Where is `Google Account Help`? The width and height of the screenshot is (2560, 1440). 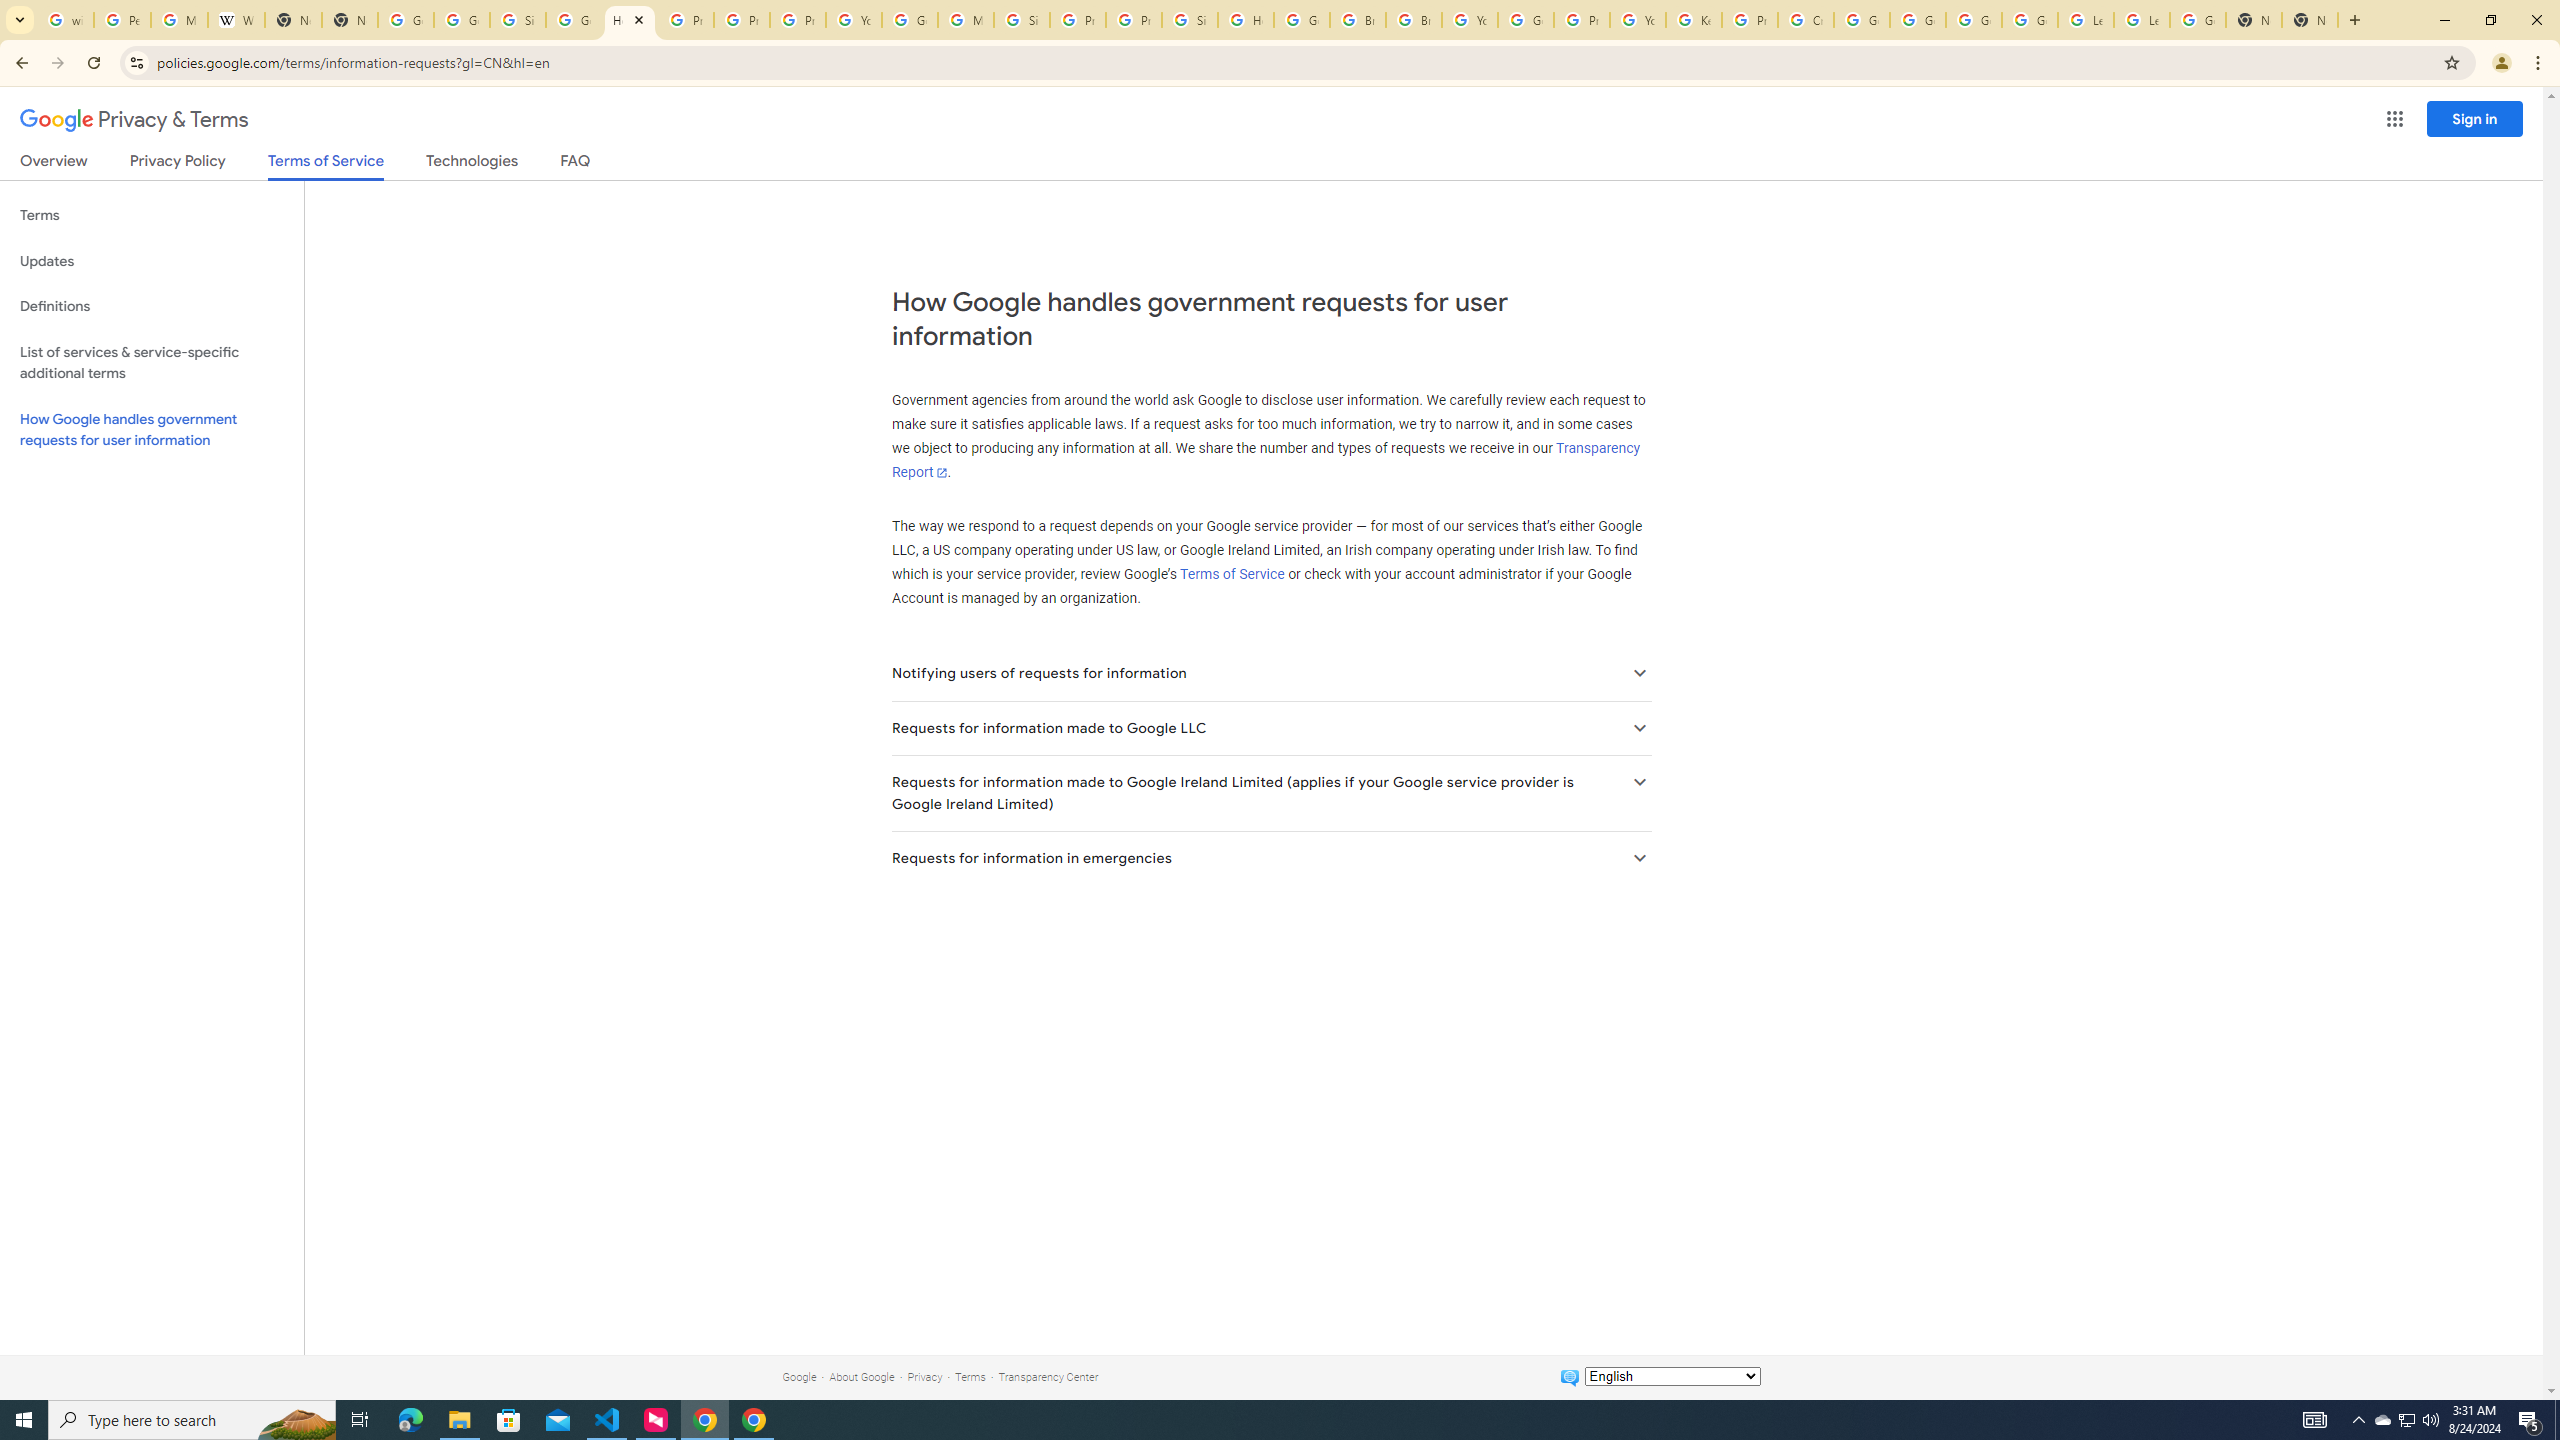
Google Account Help is located at coordinates (2030, 20).